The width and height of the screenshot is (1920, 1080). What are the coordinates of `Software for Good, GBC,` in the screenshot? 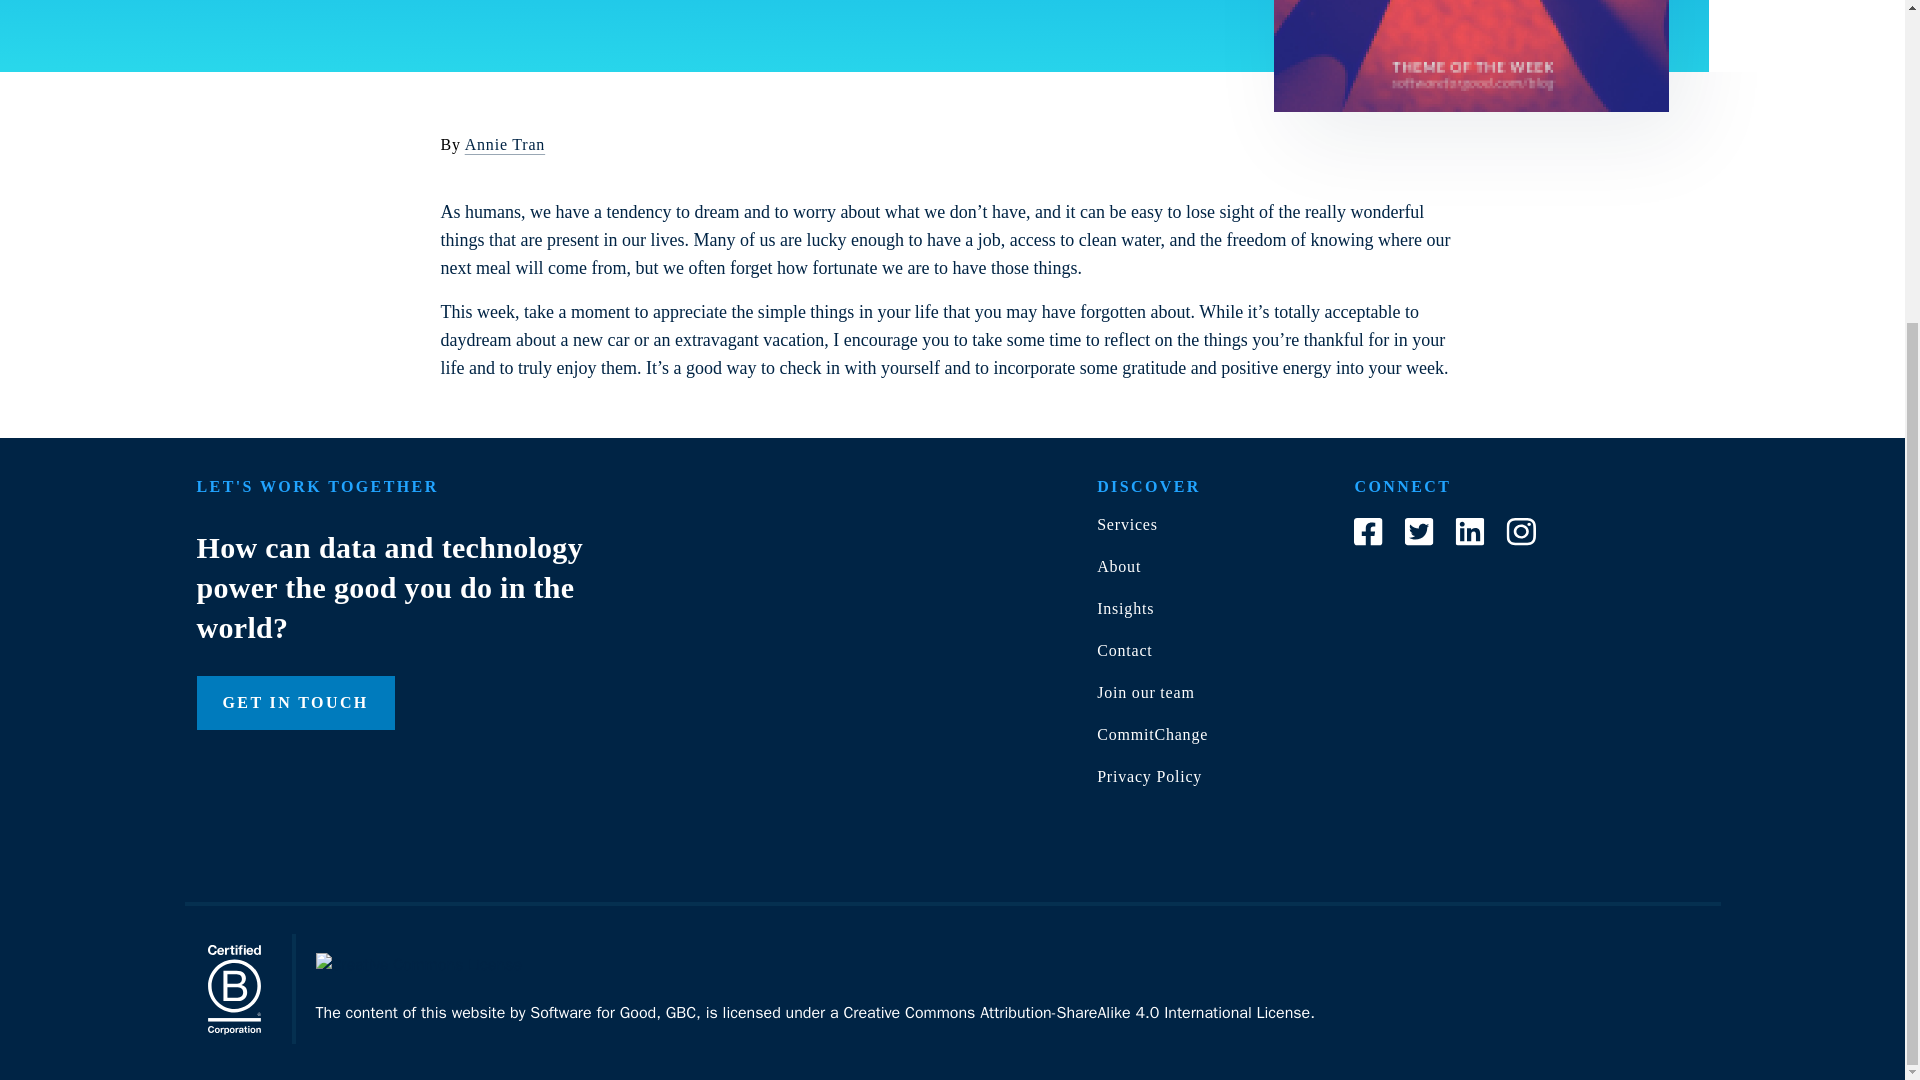 It's located at (614, 1012).